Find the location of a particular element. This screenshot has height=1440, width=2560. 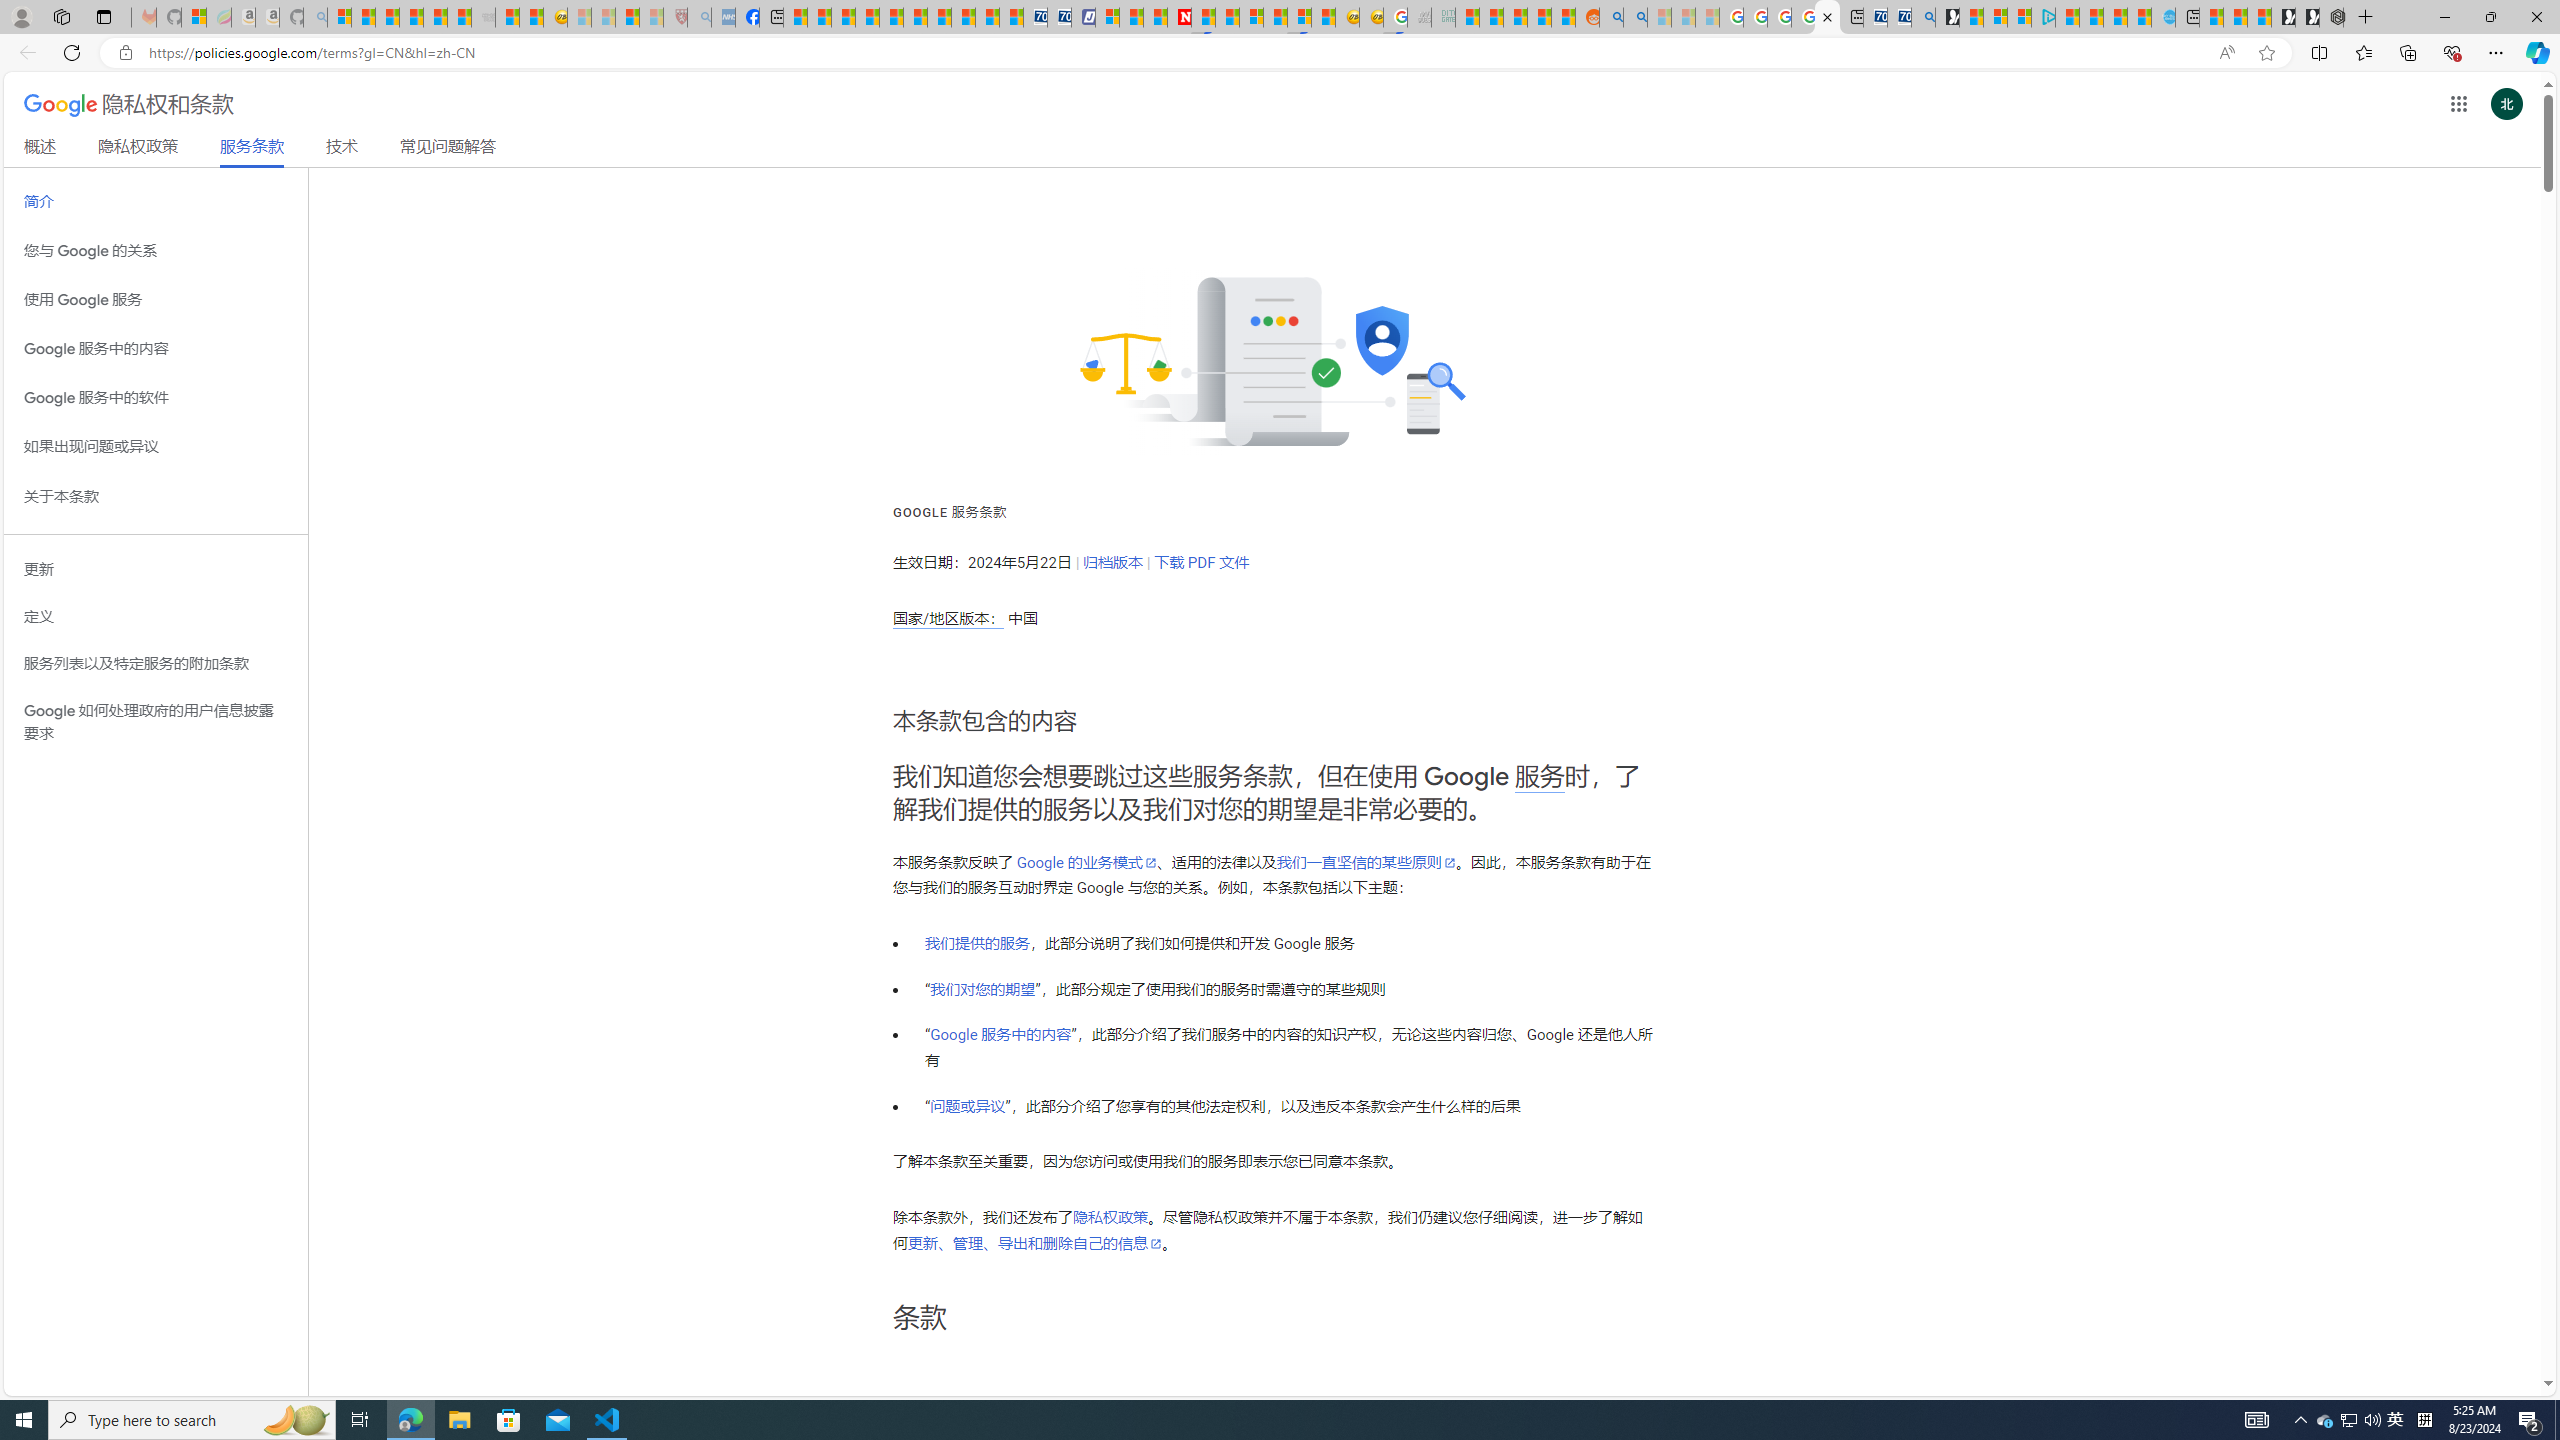

Climate Damage Becomes Too Severe To Reverse is located at coordinates (868, 17).